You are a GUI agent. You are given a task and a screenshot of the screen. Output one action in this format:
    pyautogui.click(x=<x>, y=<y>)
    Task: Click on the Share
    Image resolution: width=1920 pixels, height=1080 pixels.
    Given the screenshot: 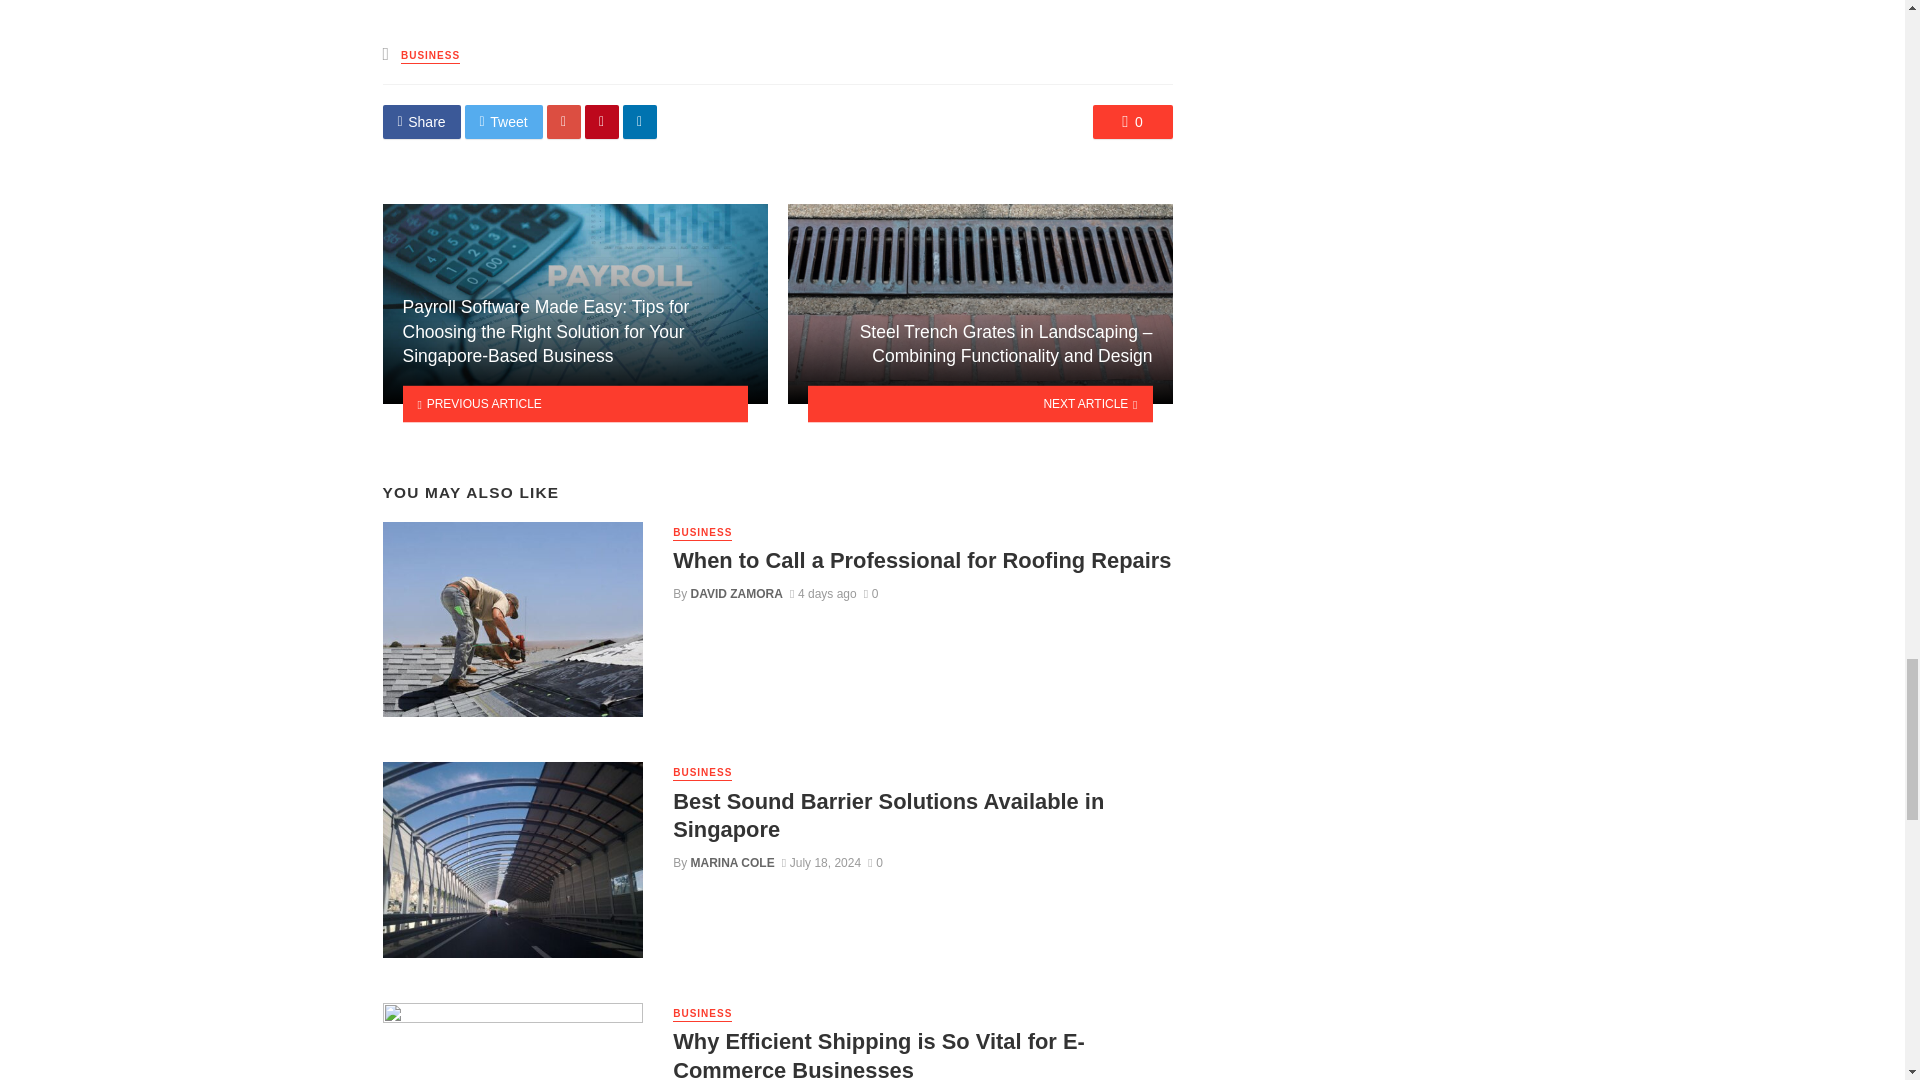 What is the action you would take?
    pyautogui.click(x=421, y=122)
    